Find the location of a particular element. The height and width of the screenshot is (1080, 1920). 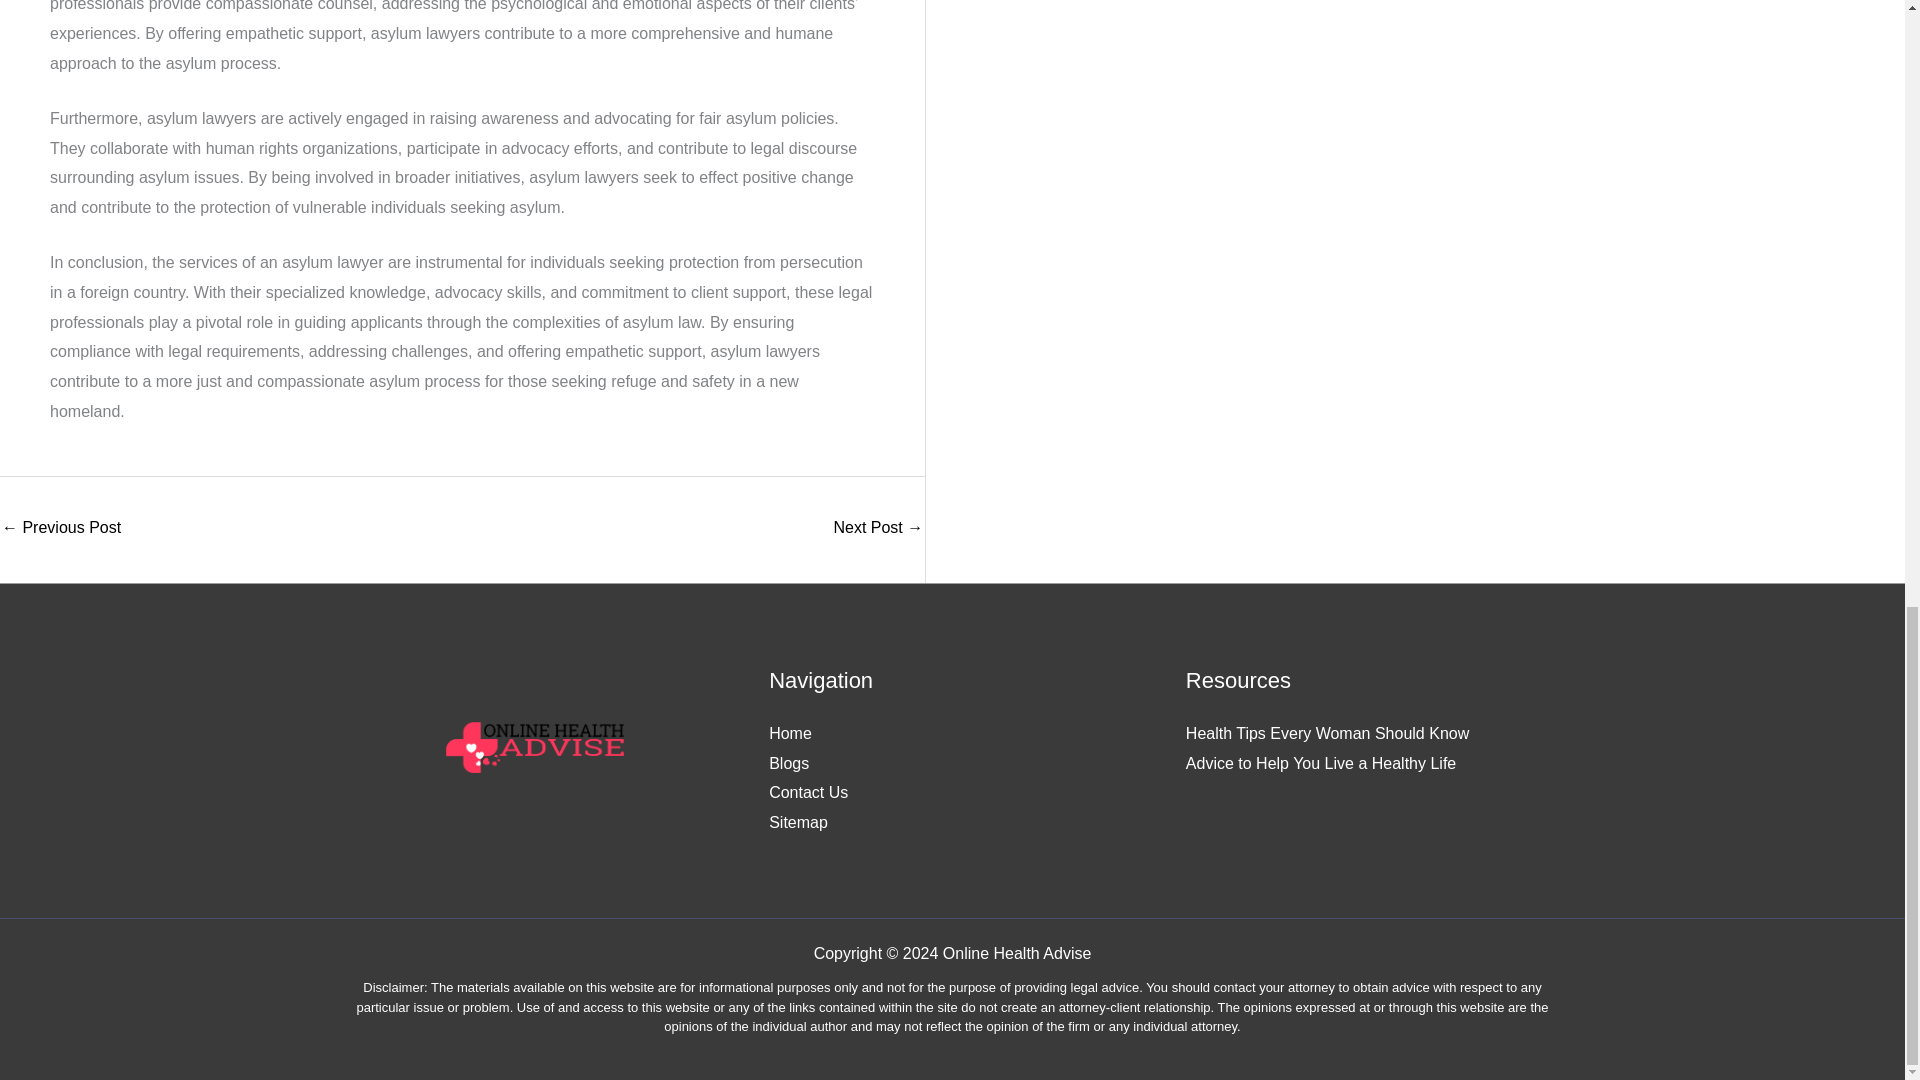

Home is located at coordinates (790, 732).